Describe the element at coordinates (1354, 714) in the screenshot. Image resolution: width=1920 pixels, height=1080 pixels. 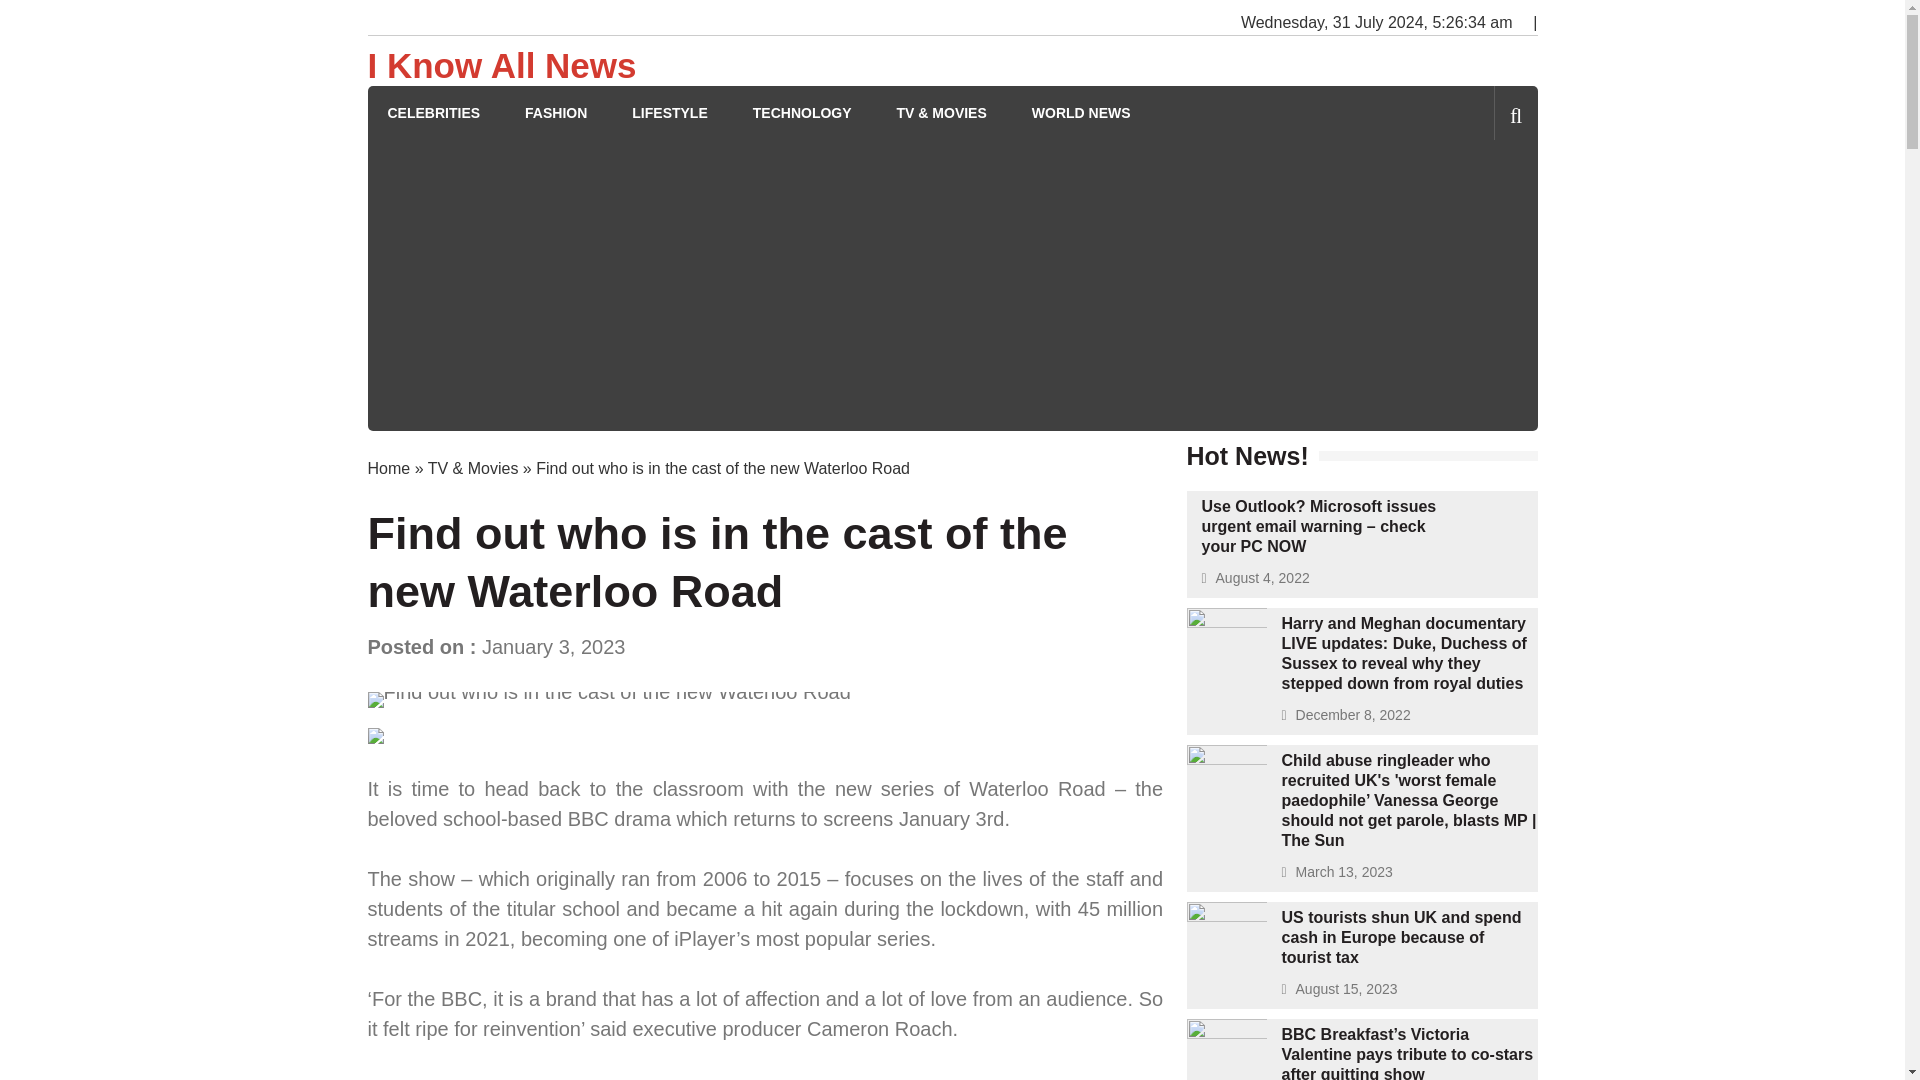
I see `December 8, 2022` at that location.